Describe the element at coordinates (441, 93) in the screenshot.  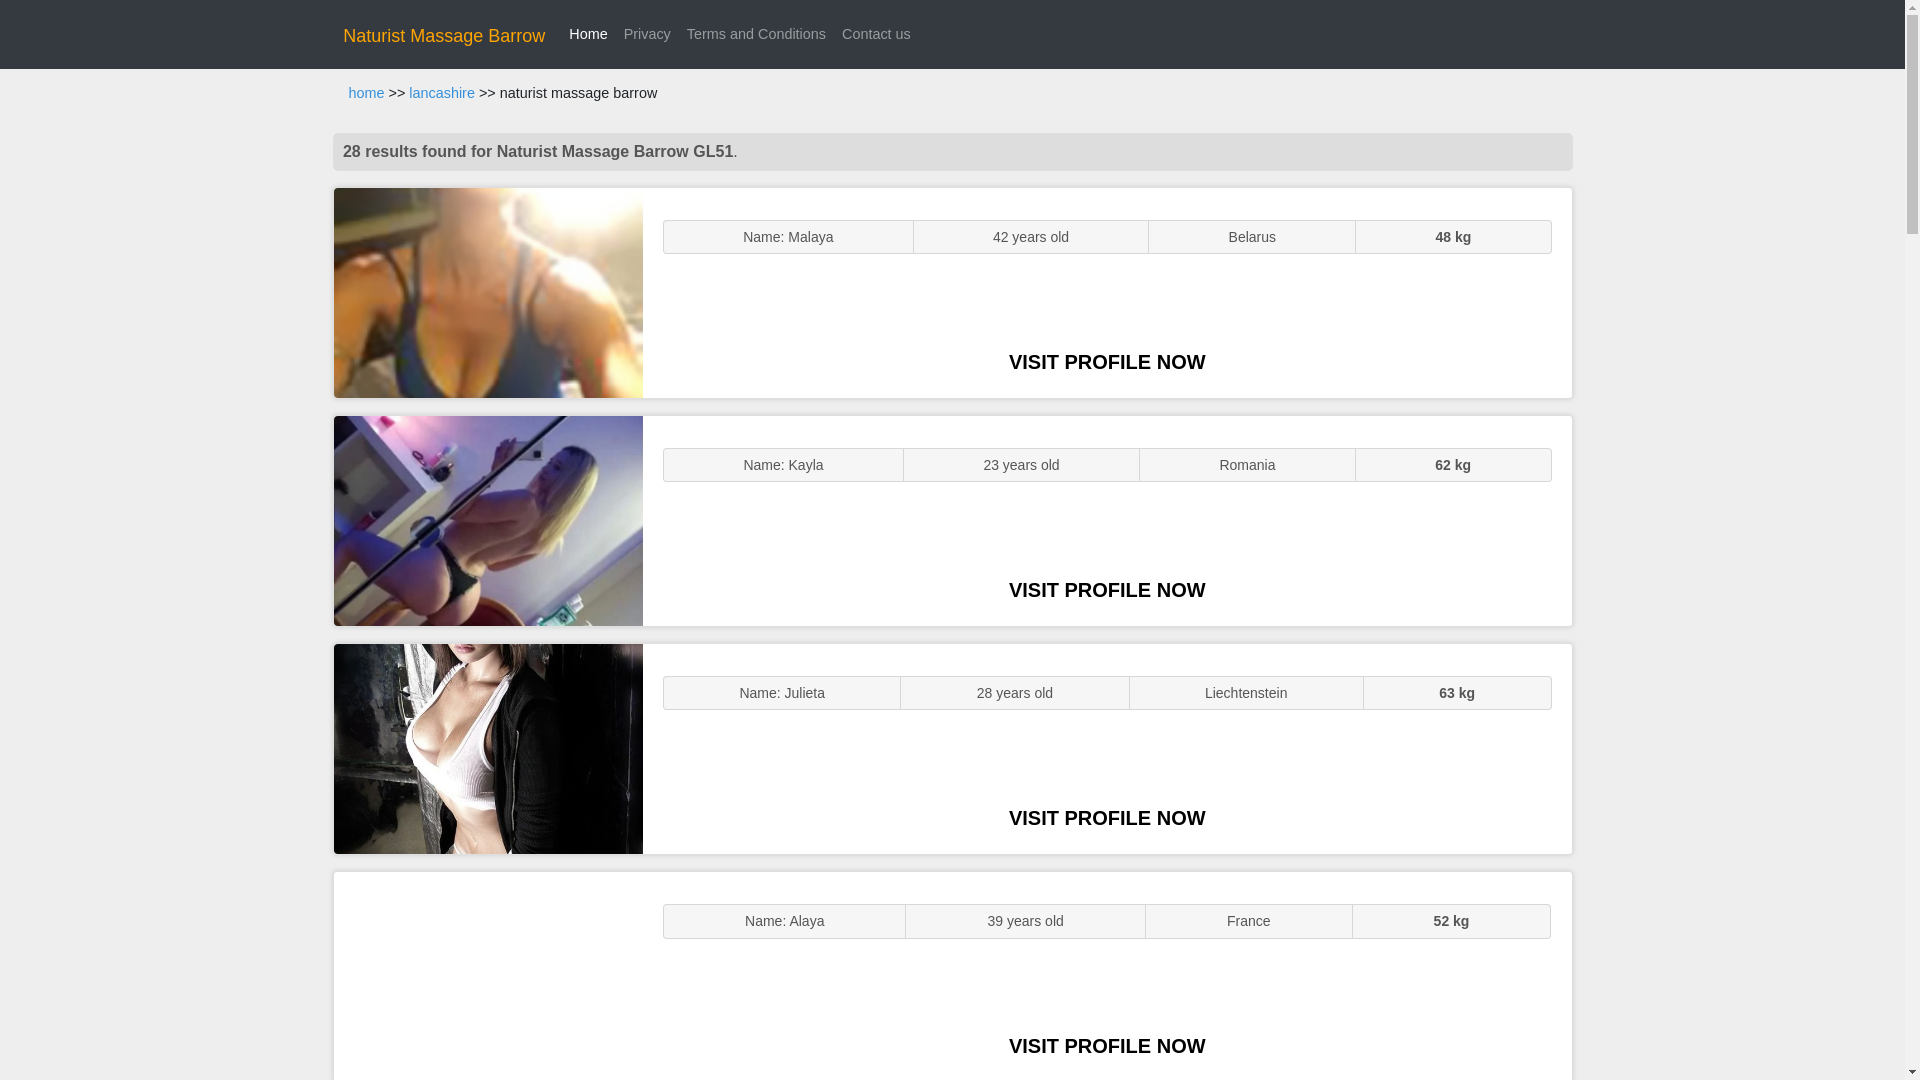
I see `lancashire` at that location.